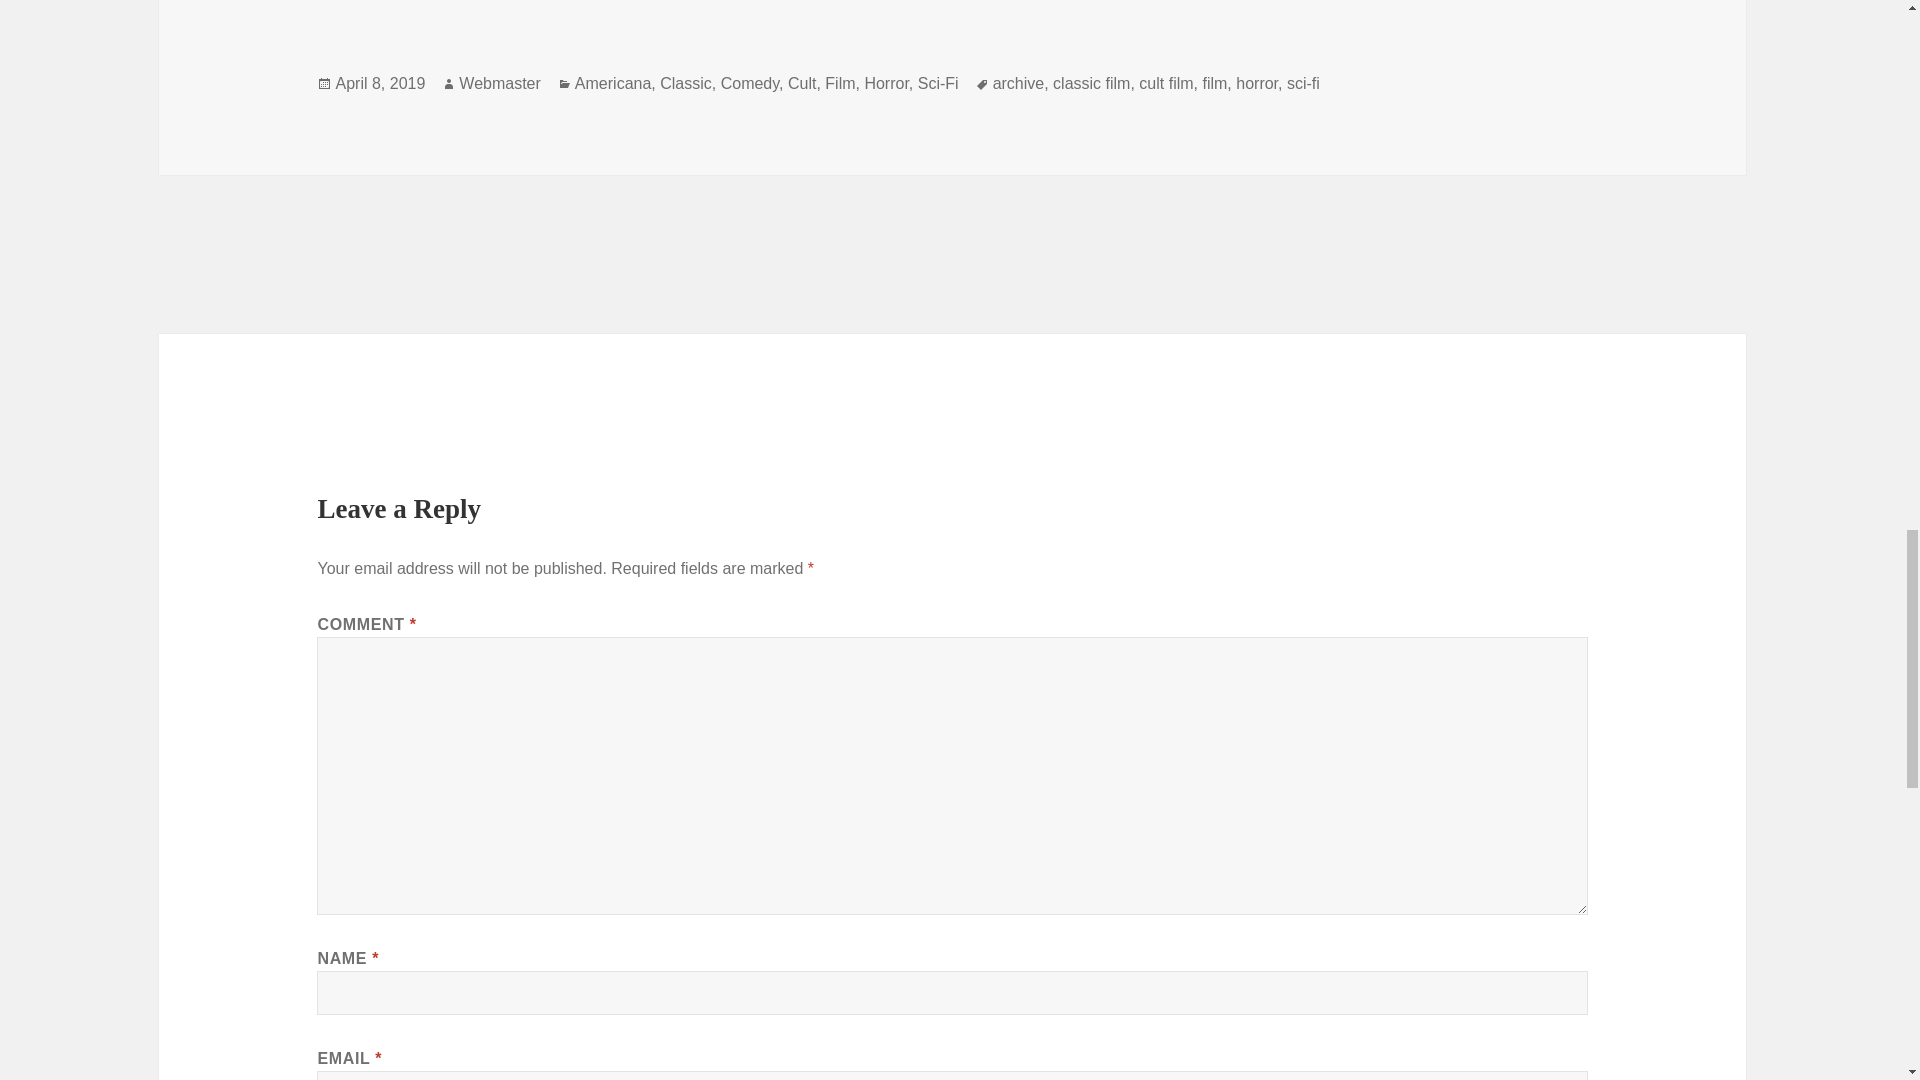 This screenshot has width=1920, height=1080. What do you see at coordinates (1214, 83) in the screenshot?
I see `film` at bounding box center [1214, 83].